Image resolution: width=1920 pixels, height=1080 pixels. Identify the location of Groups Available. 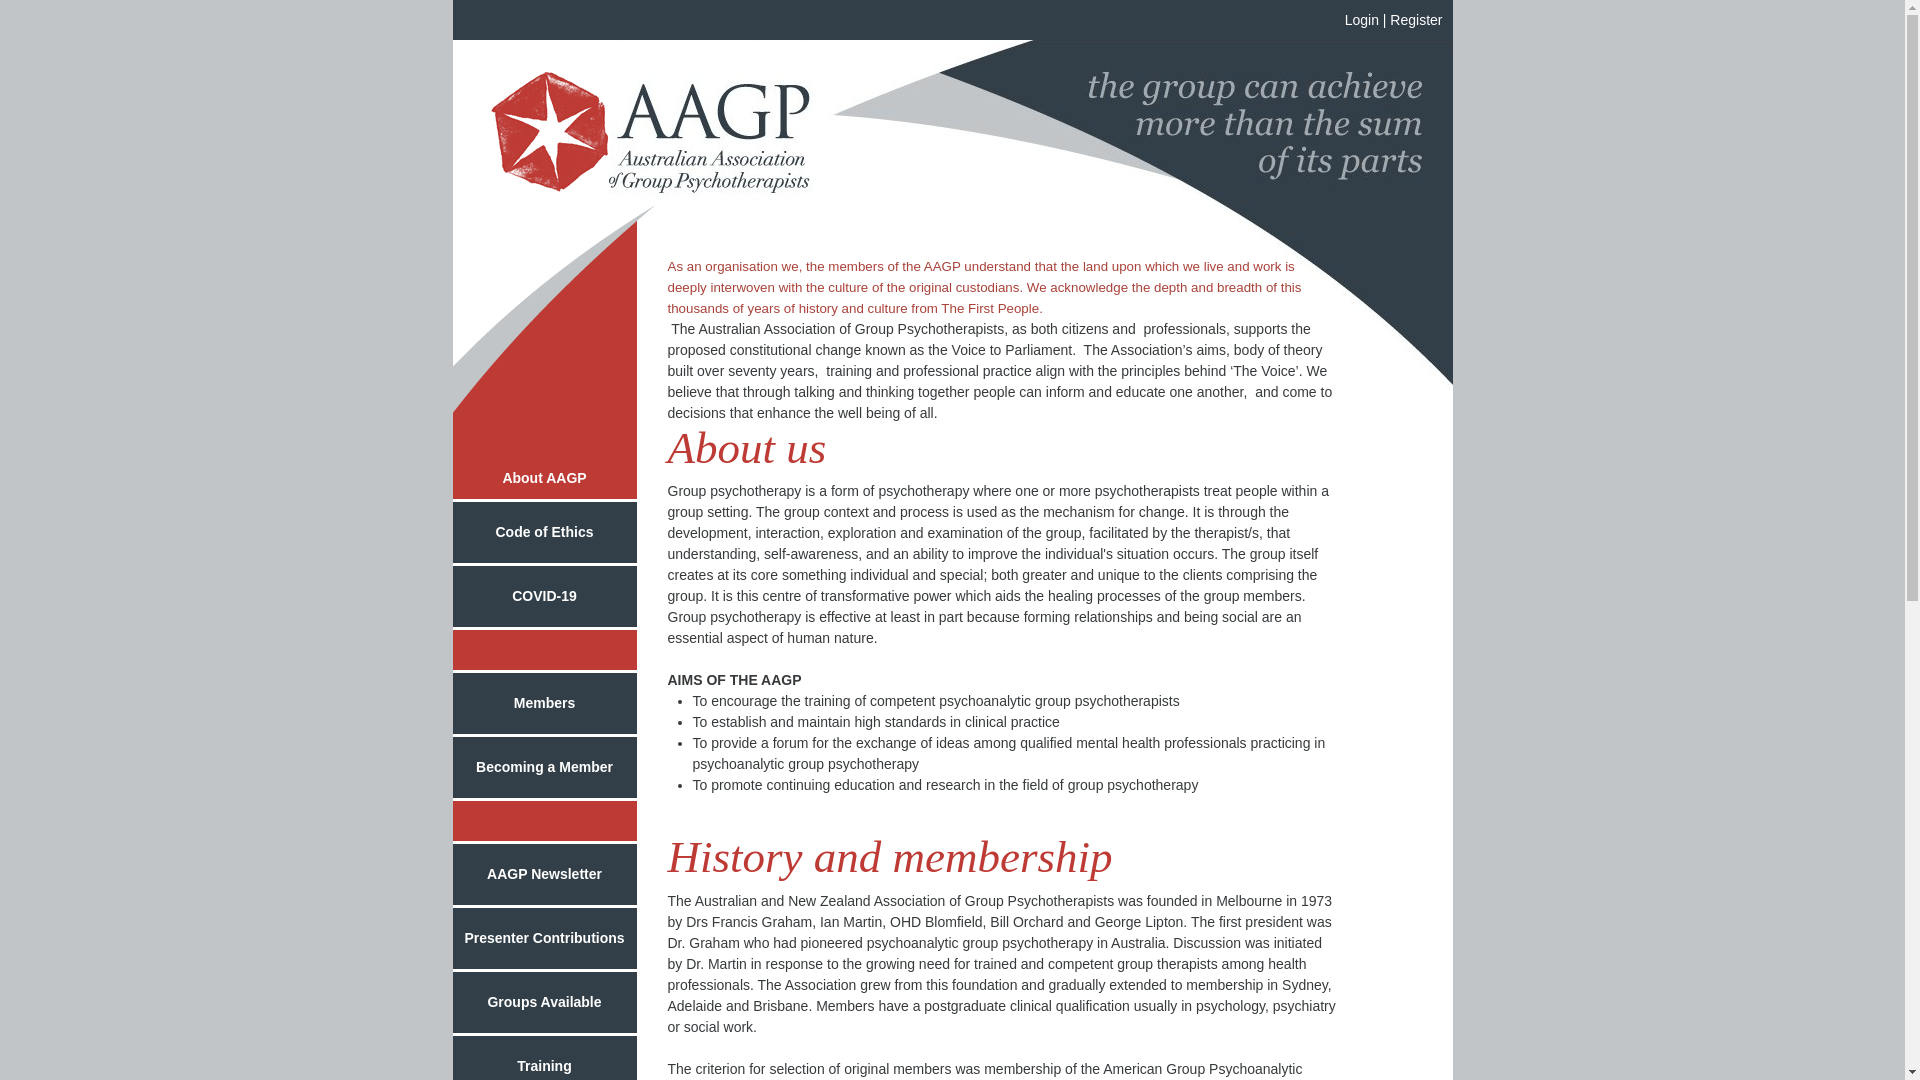
(544, 1004).